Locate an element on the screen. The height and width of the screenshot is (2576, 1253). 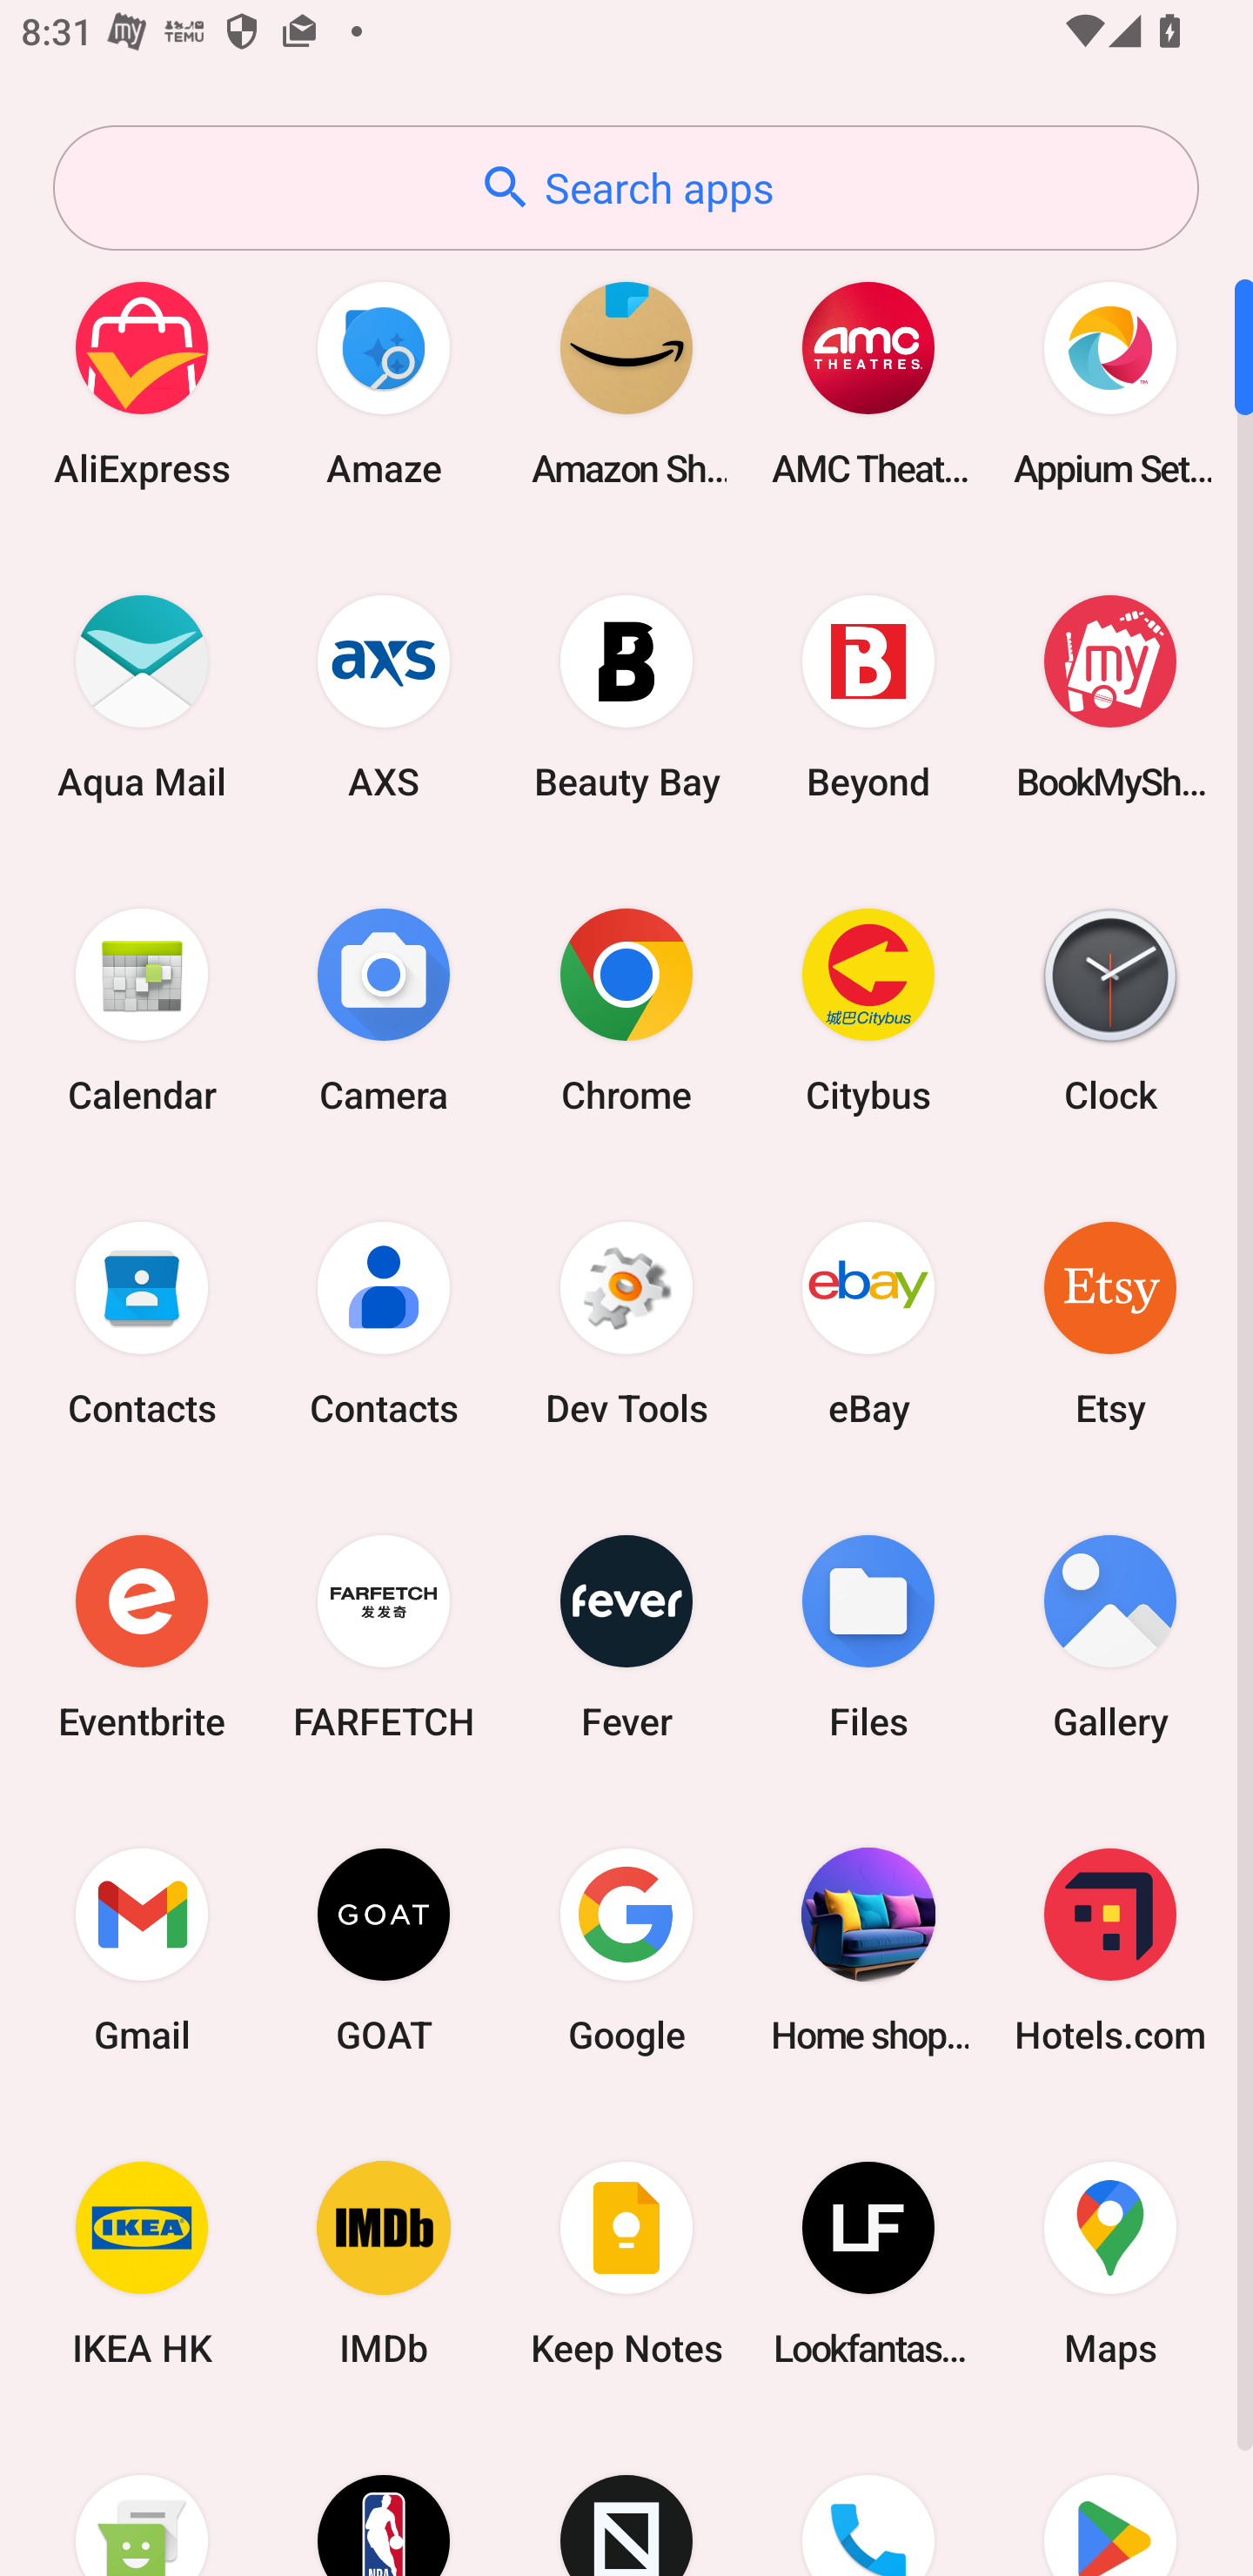
AMC Theatres is located at coordinates (868, 383).